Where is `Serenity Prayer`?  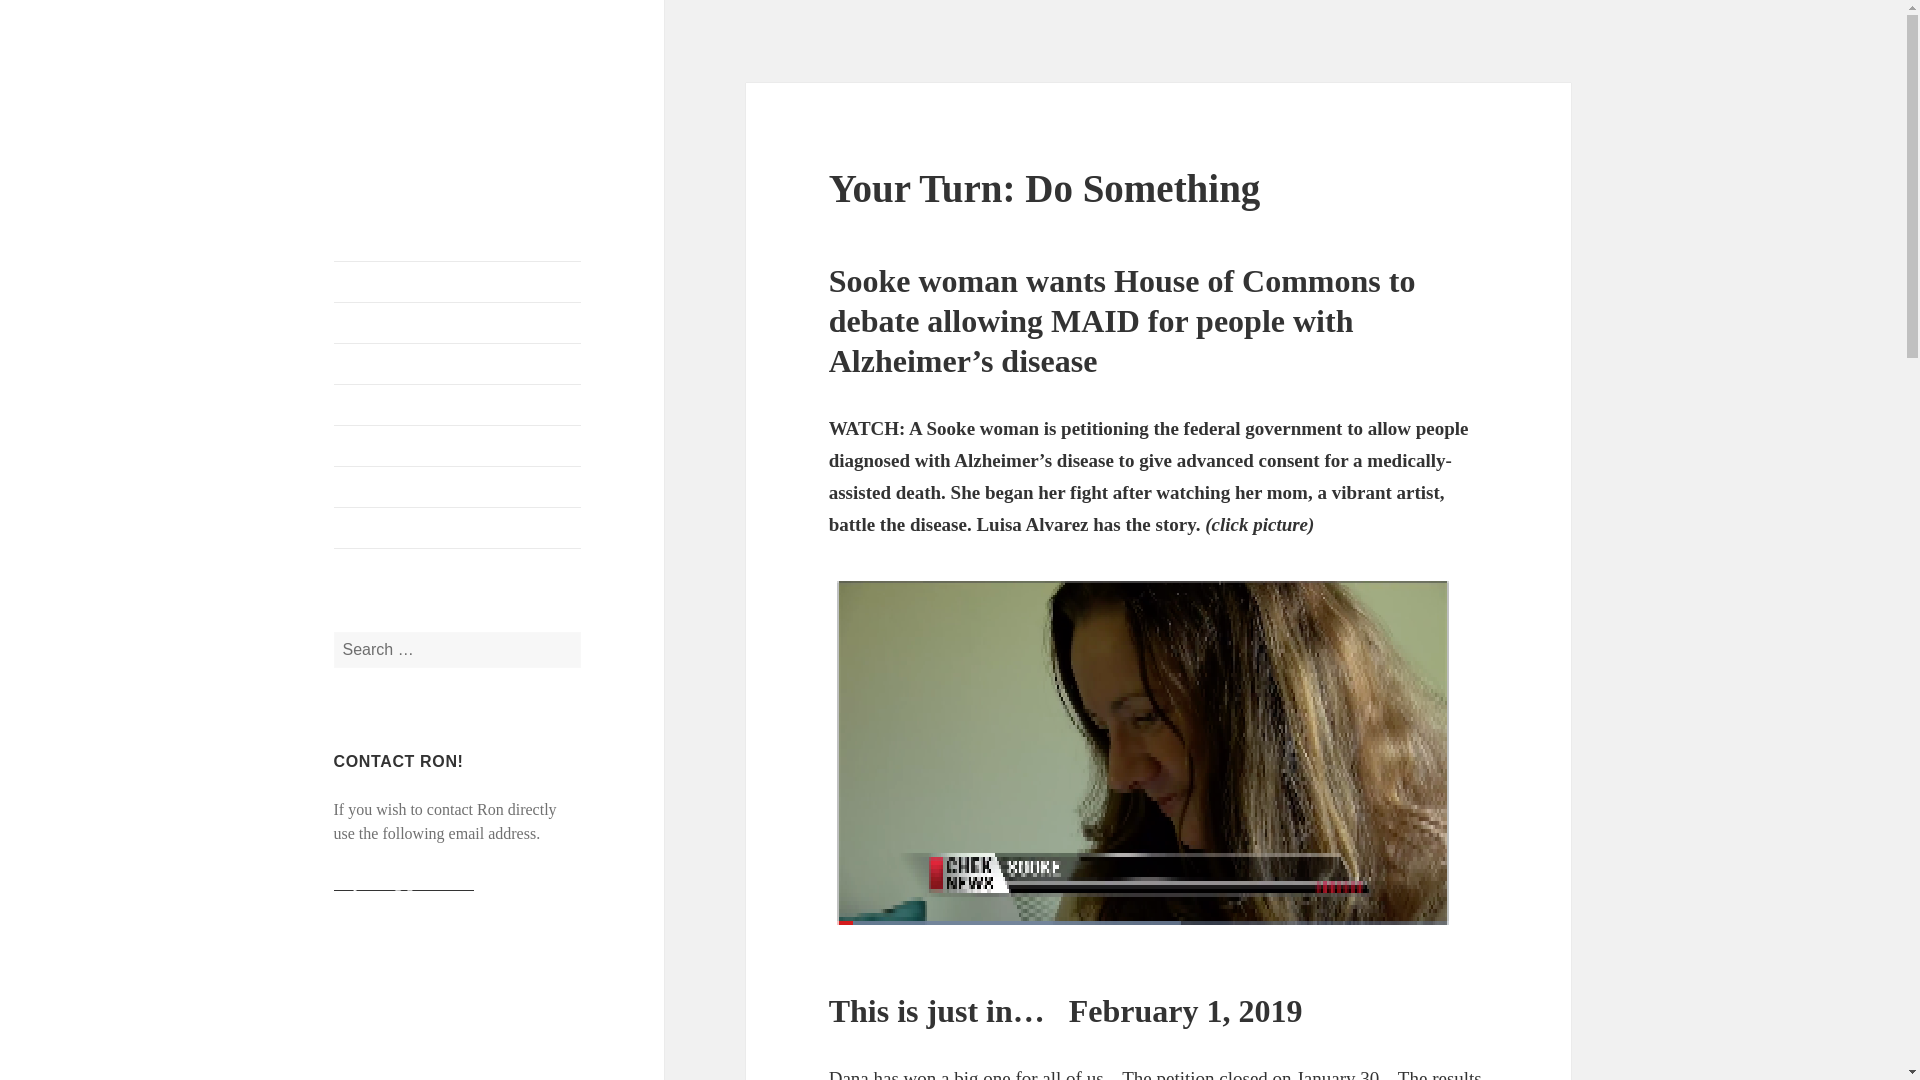 Serenity Prayer is located at coordinates (458, 486).